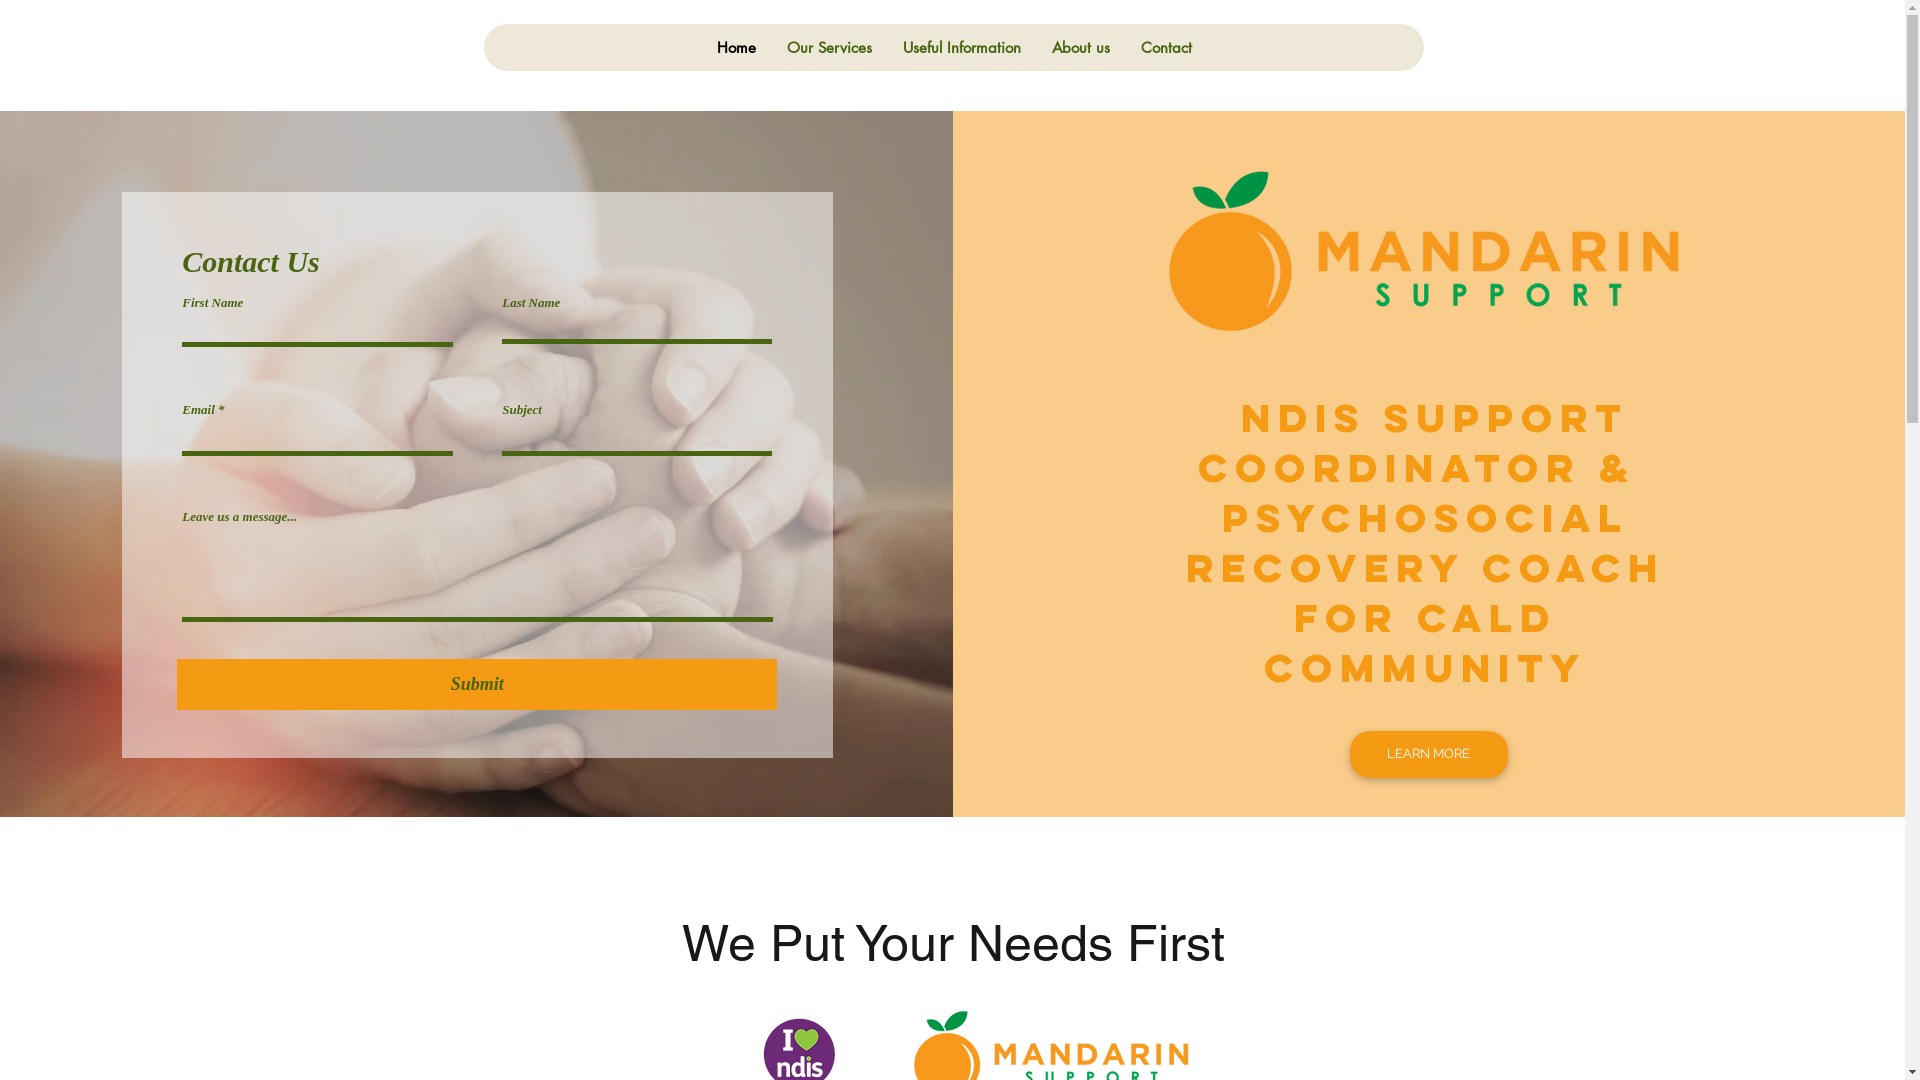 The height and width of the screenshot is (1080, 1920). What do you see at coordinates (736, 48) in the screenshot?
I see `Home` at bounding box center [736, 48].